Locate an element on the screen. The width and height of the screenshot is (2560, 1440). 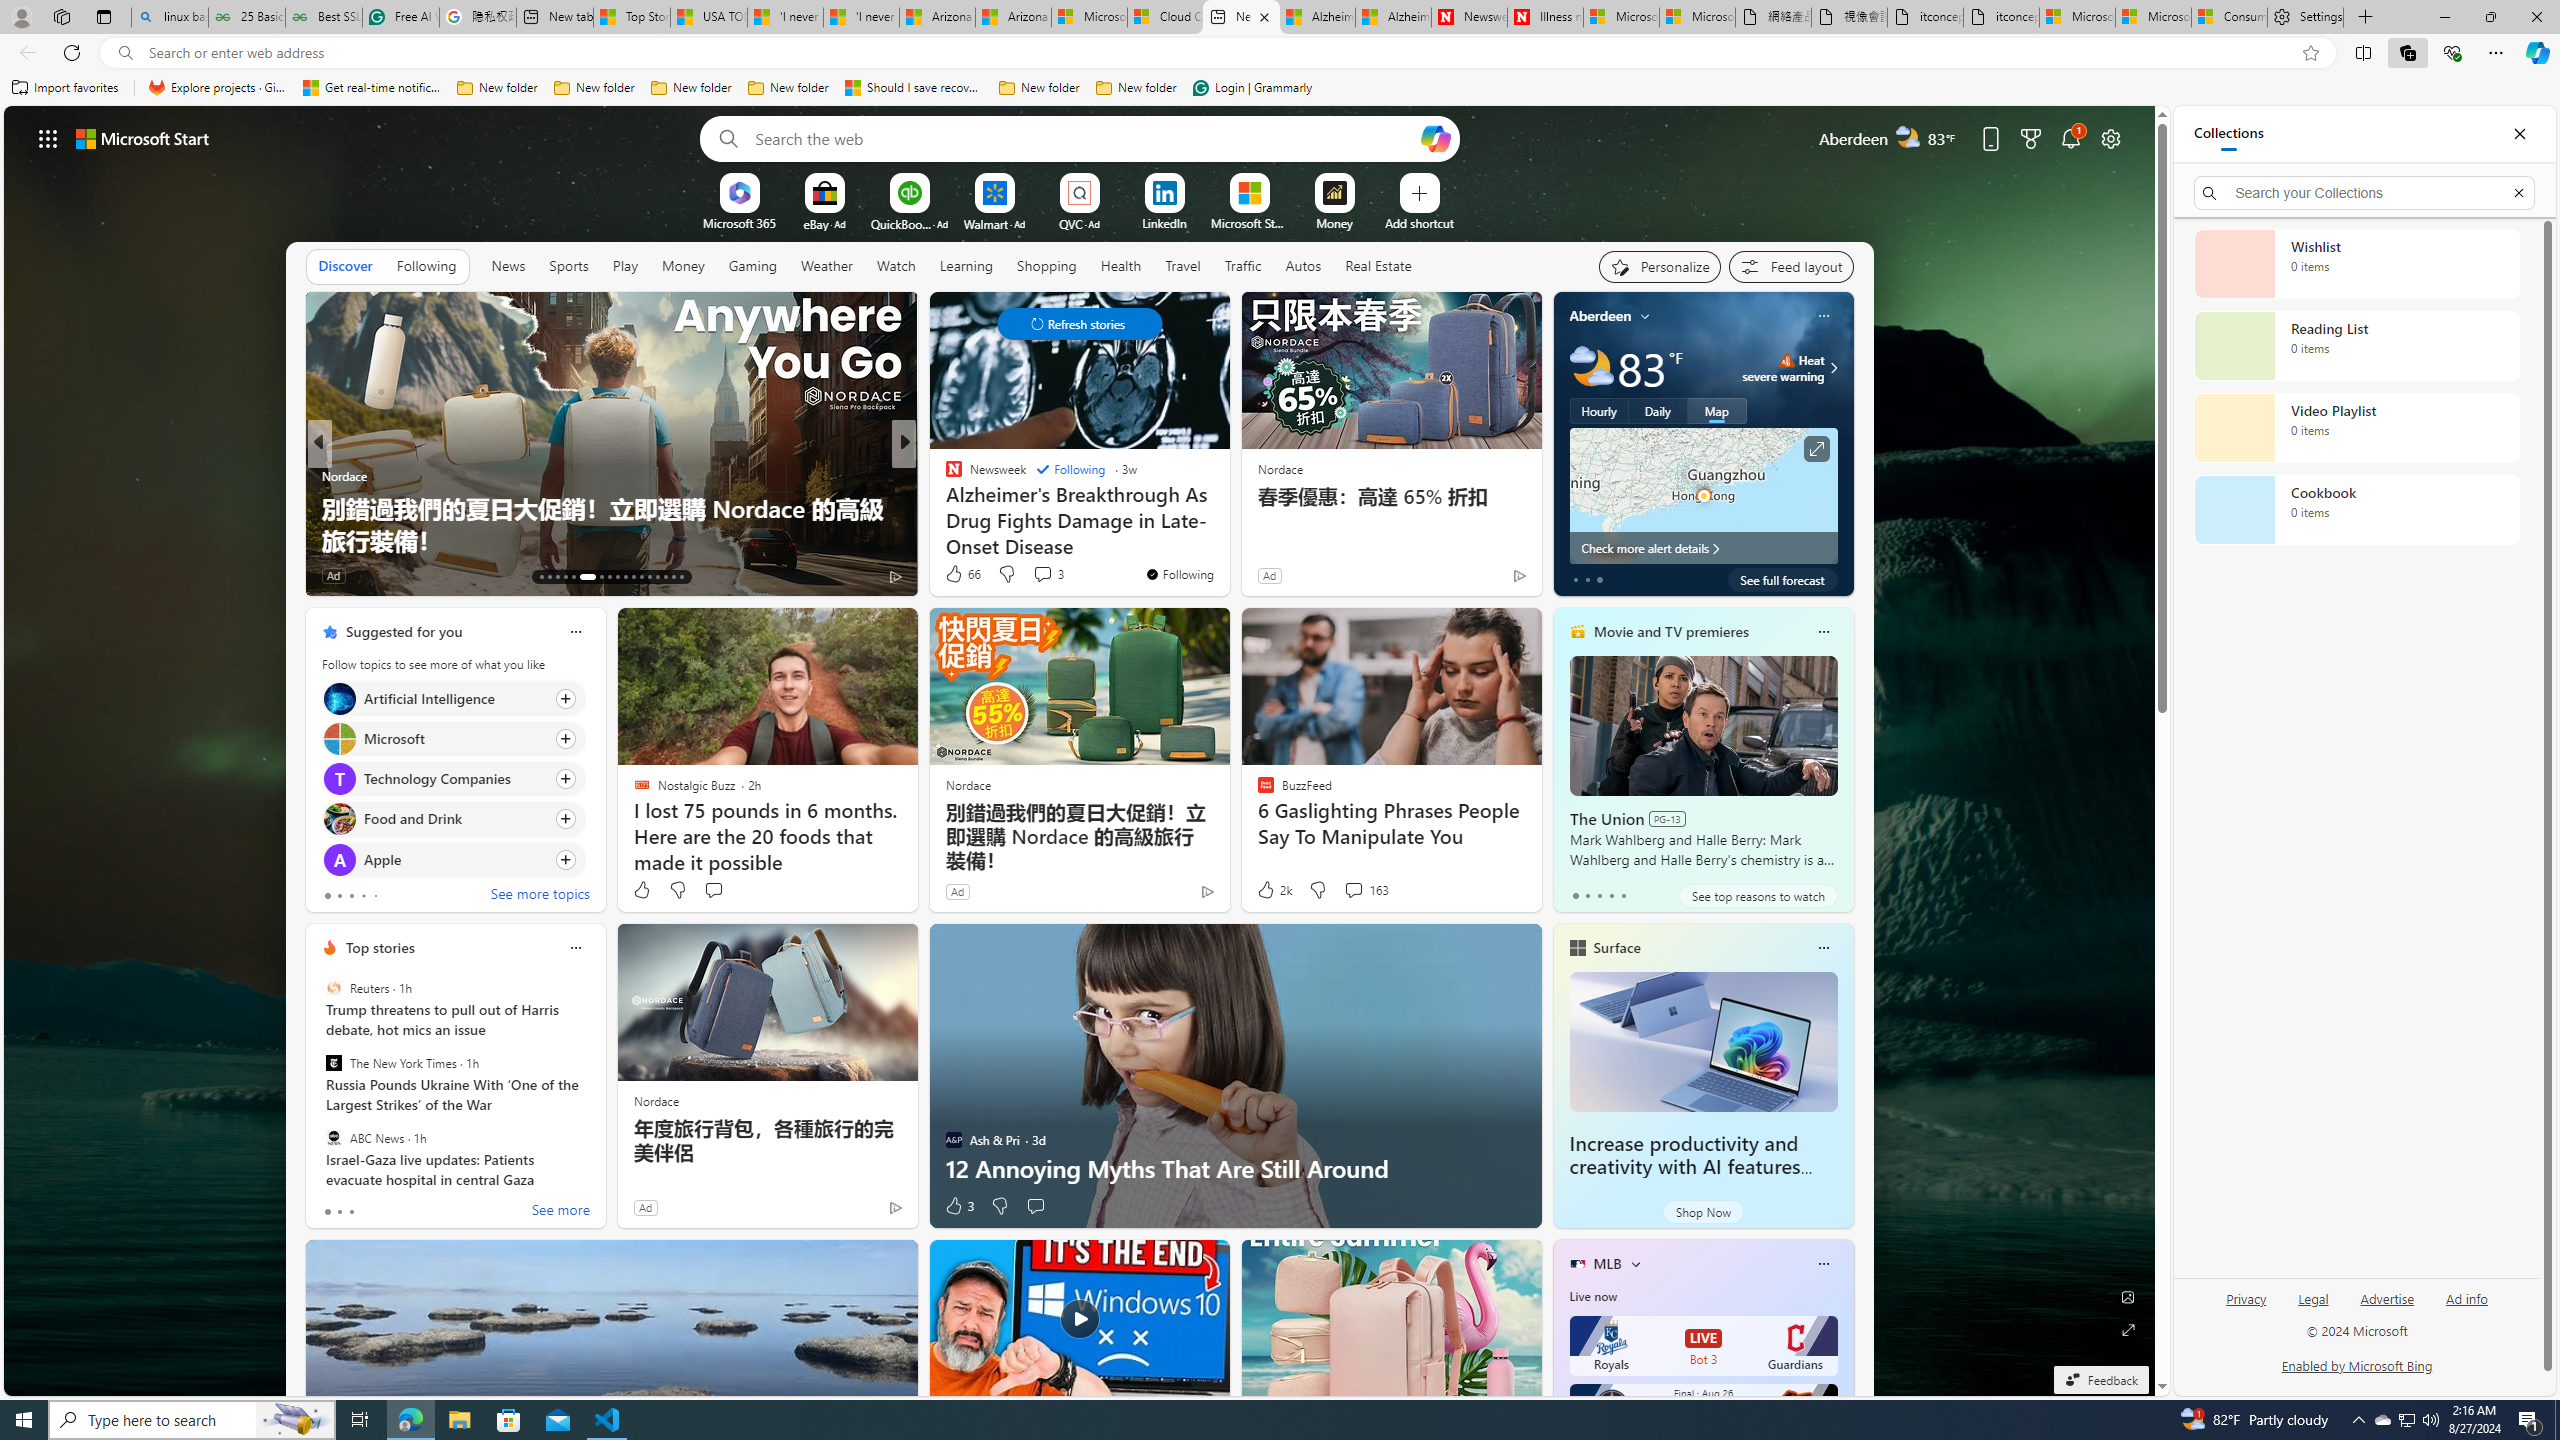
AutomationID: tab-19 is located at coordinates (596, 577).